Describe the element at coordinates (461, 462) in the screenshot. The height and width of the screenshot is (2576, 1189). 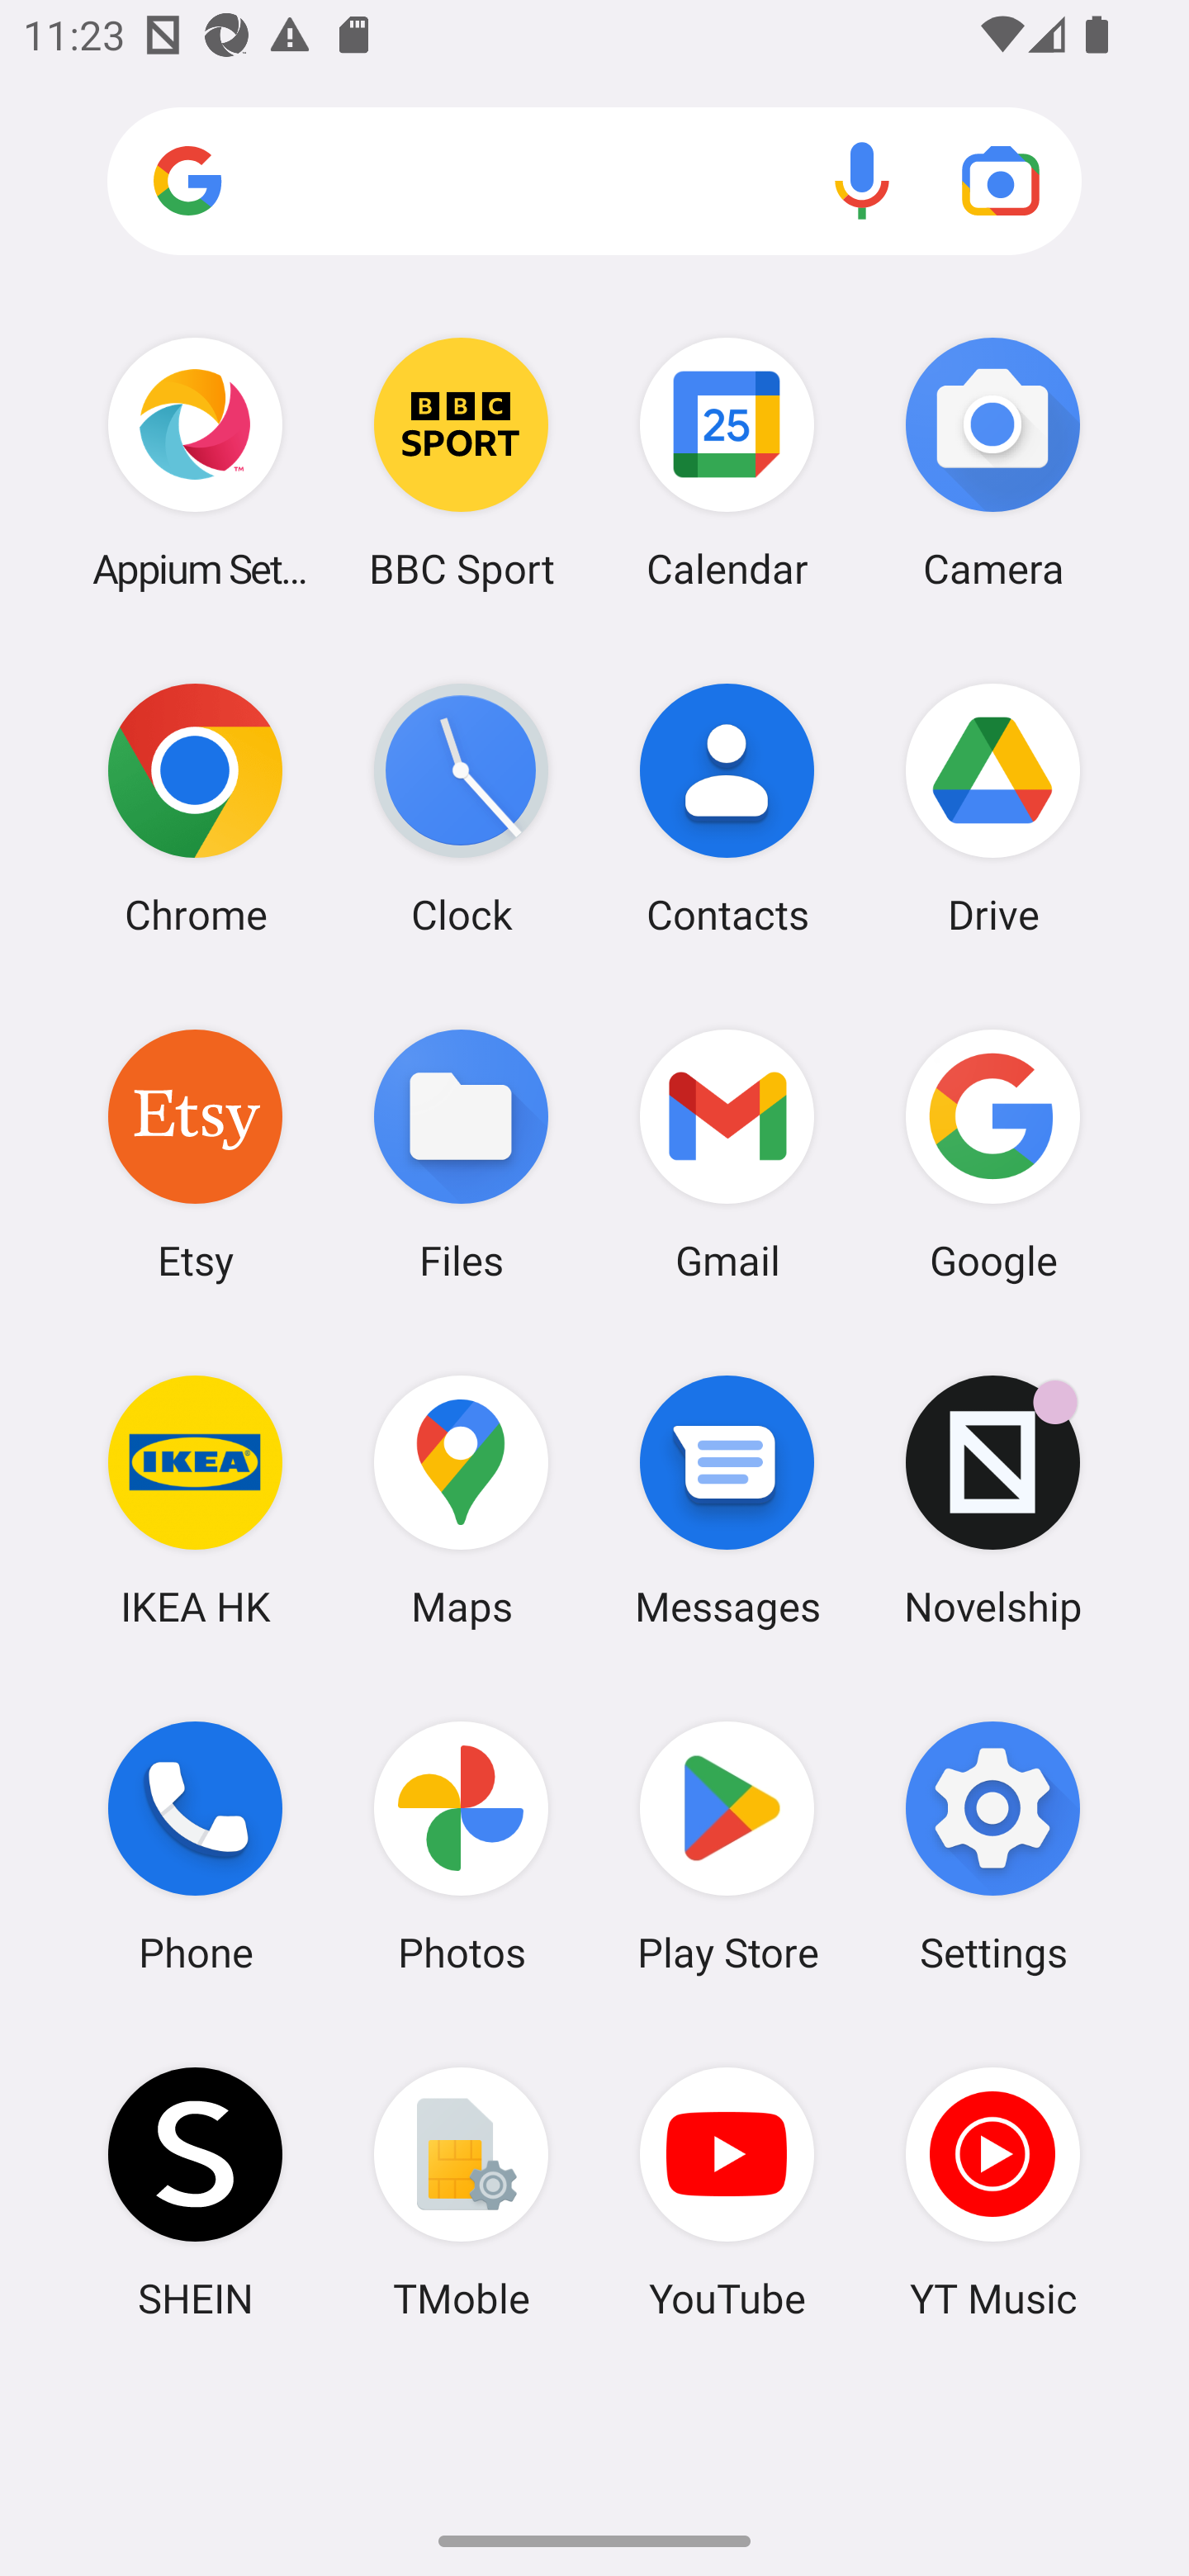
I see `BBC Sport` at that location.